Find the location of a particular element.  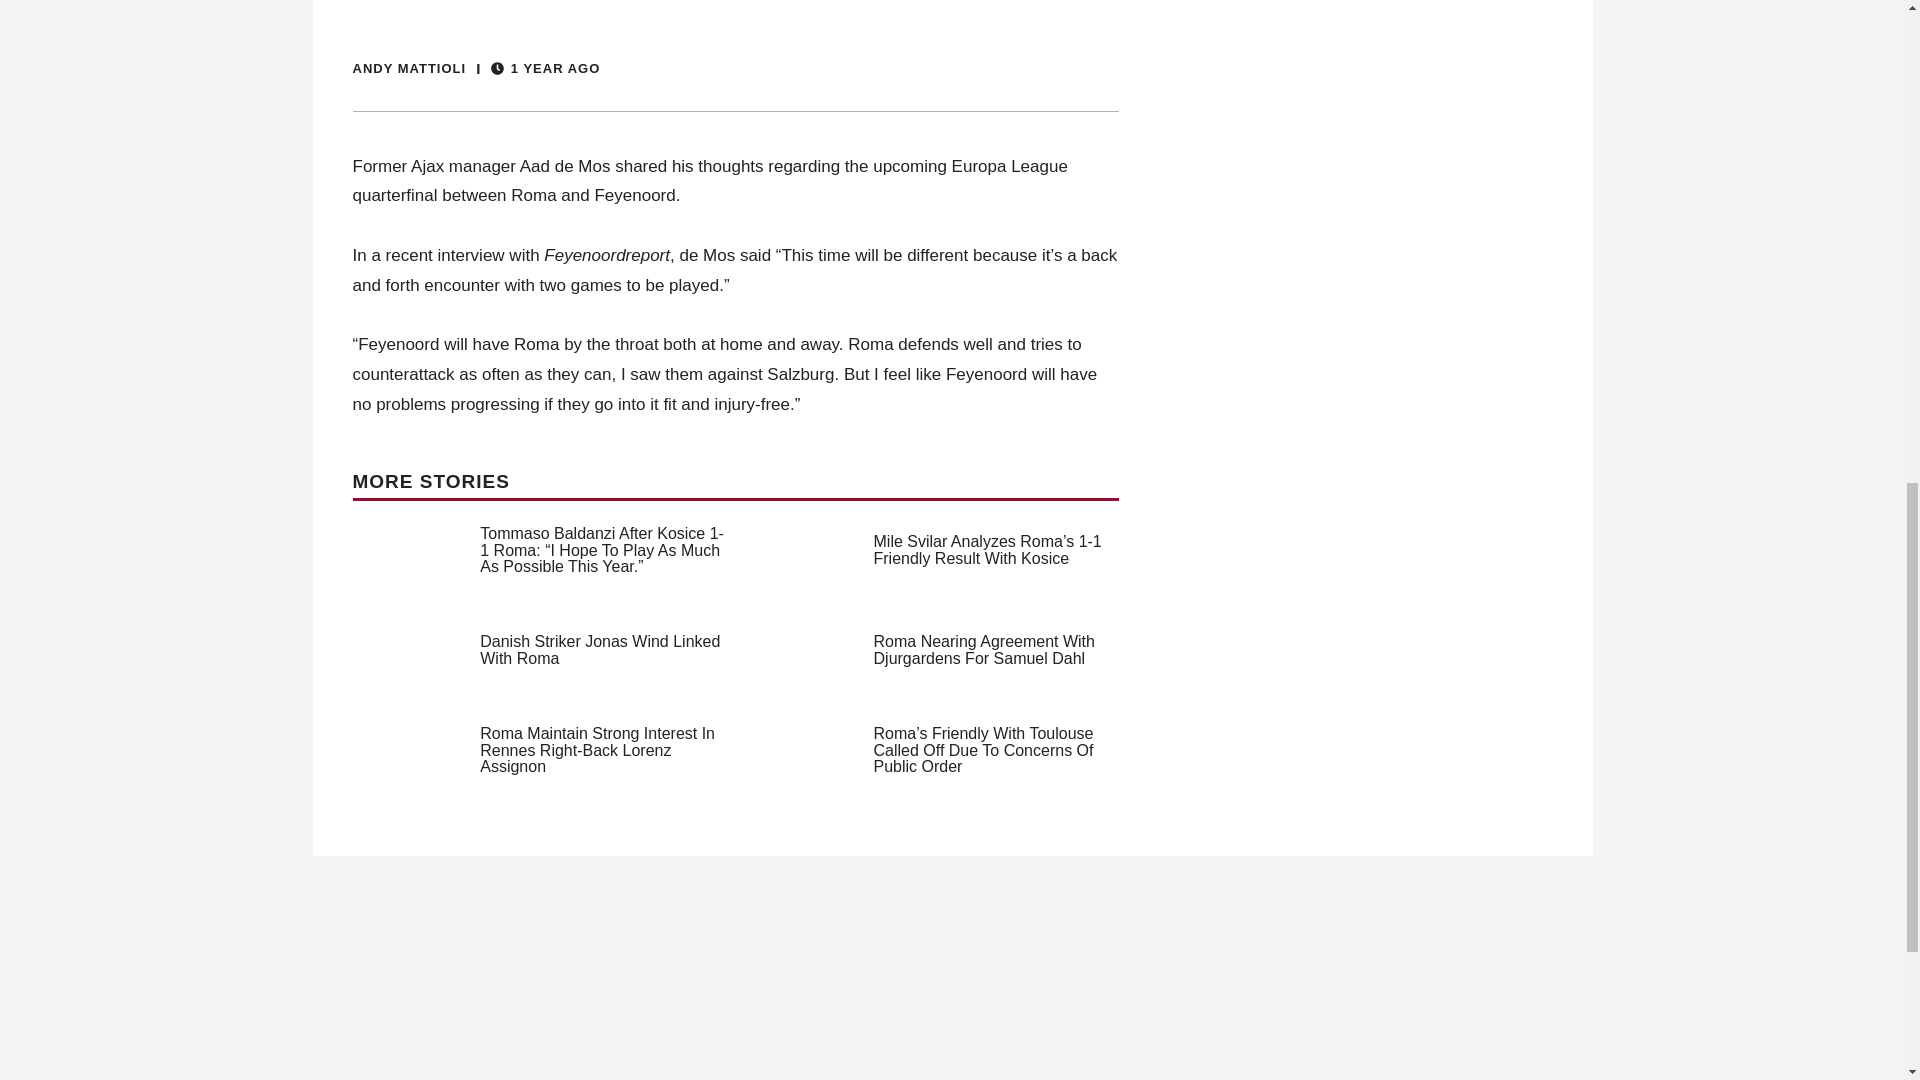

Danish Striker Jonas Wind Linked With Roma is located at coordinates (600, 650).